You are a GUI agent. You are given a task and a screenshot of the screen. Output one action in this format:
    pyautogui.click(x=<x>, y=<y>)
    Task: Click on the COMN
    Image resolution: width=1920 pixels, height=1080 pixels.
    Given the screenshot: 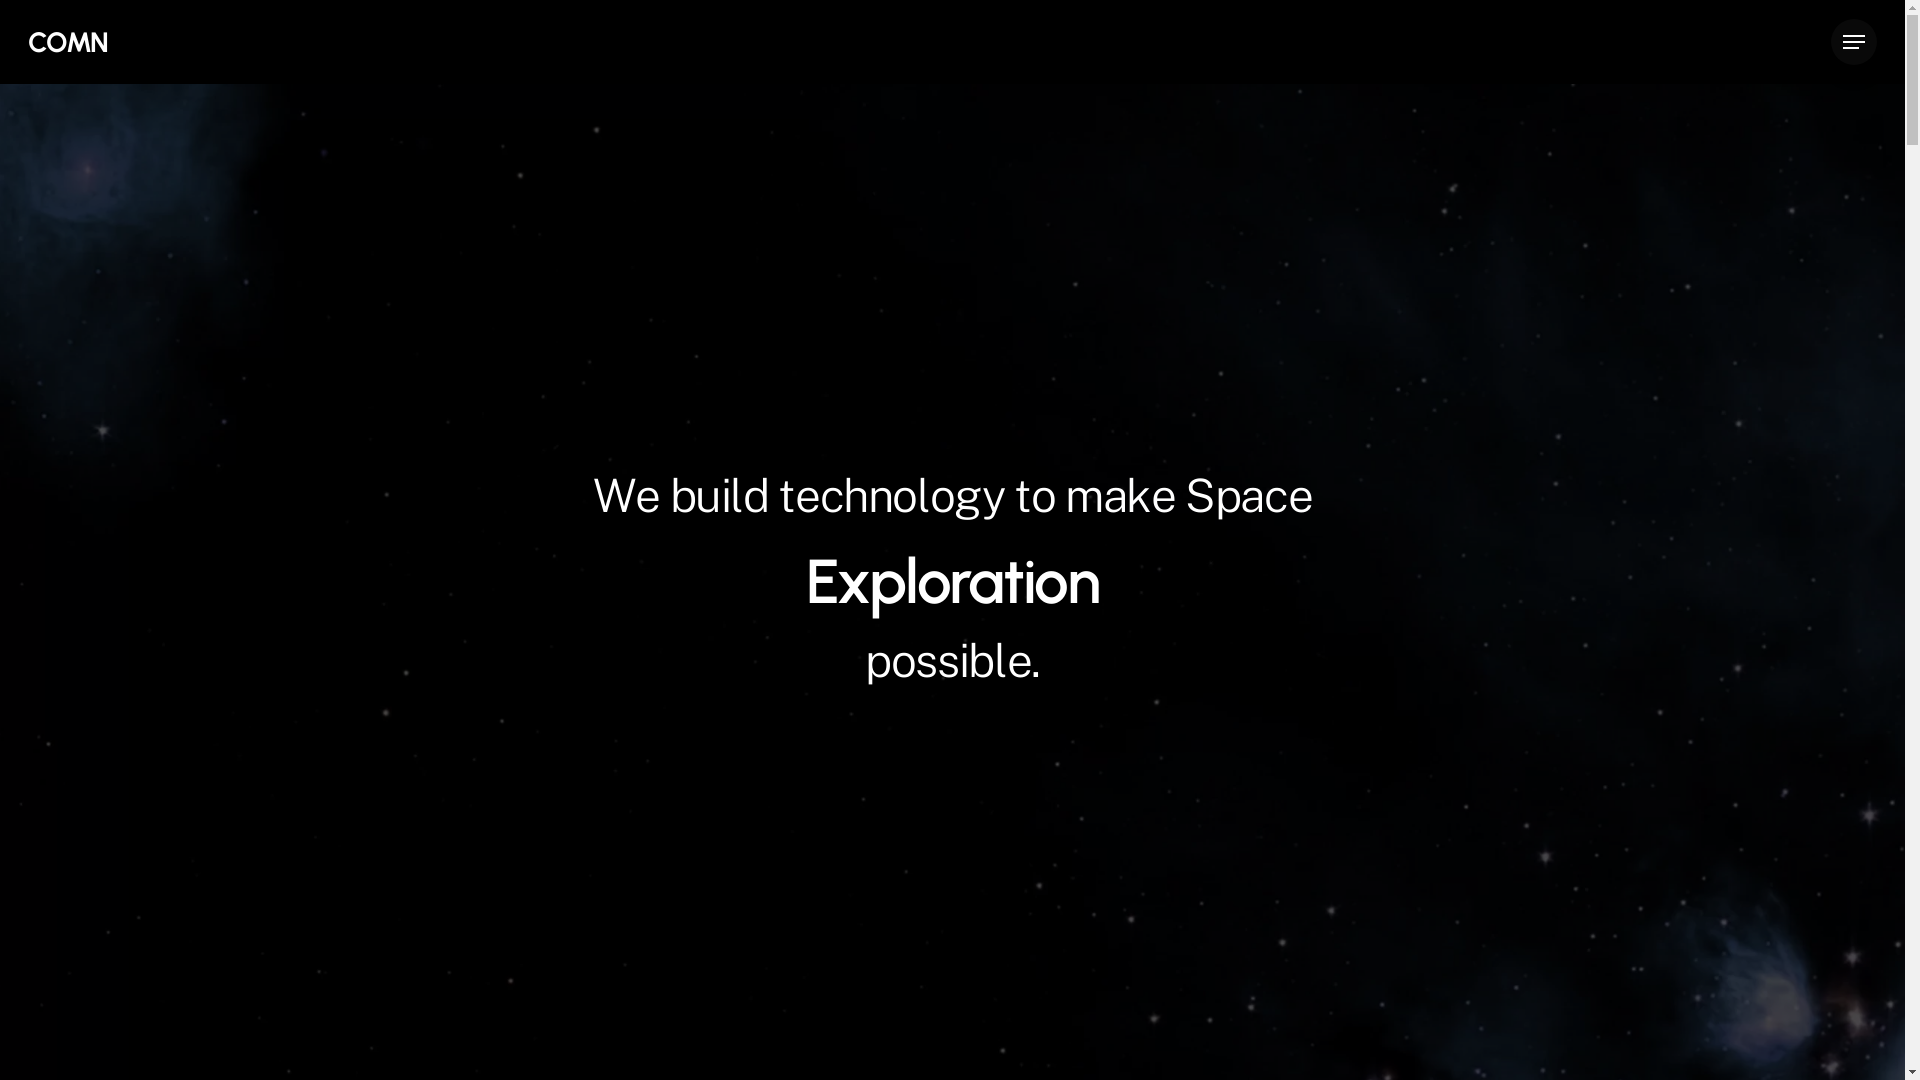 What is the action you would take?
    pyautogui.click(x=68, y=42)
    